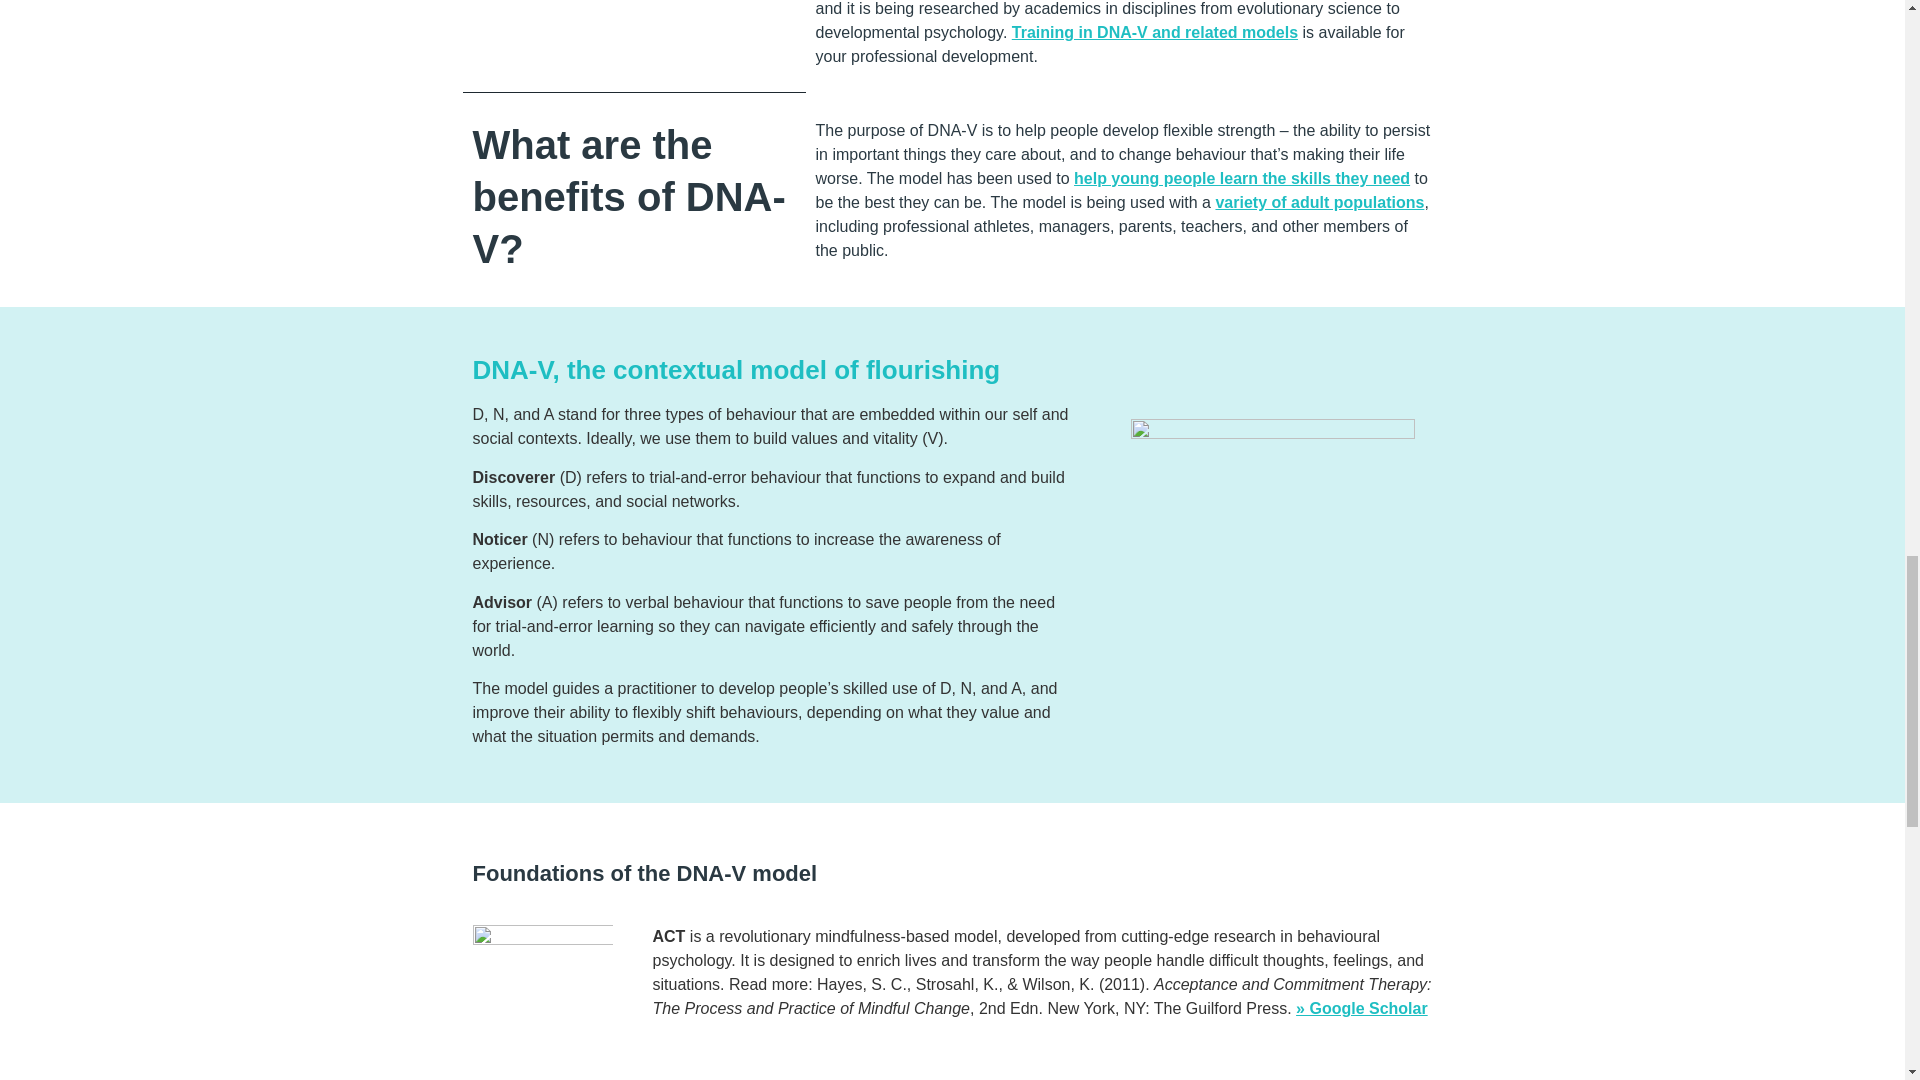  I want to click on variety of adult populations, so click(1320, 202).